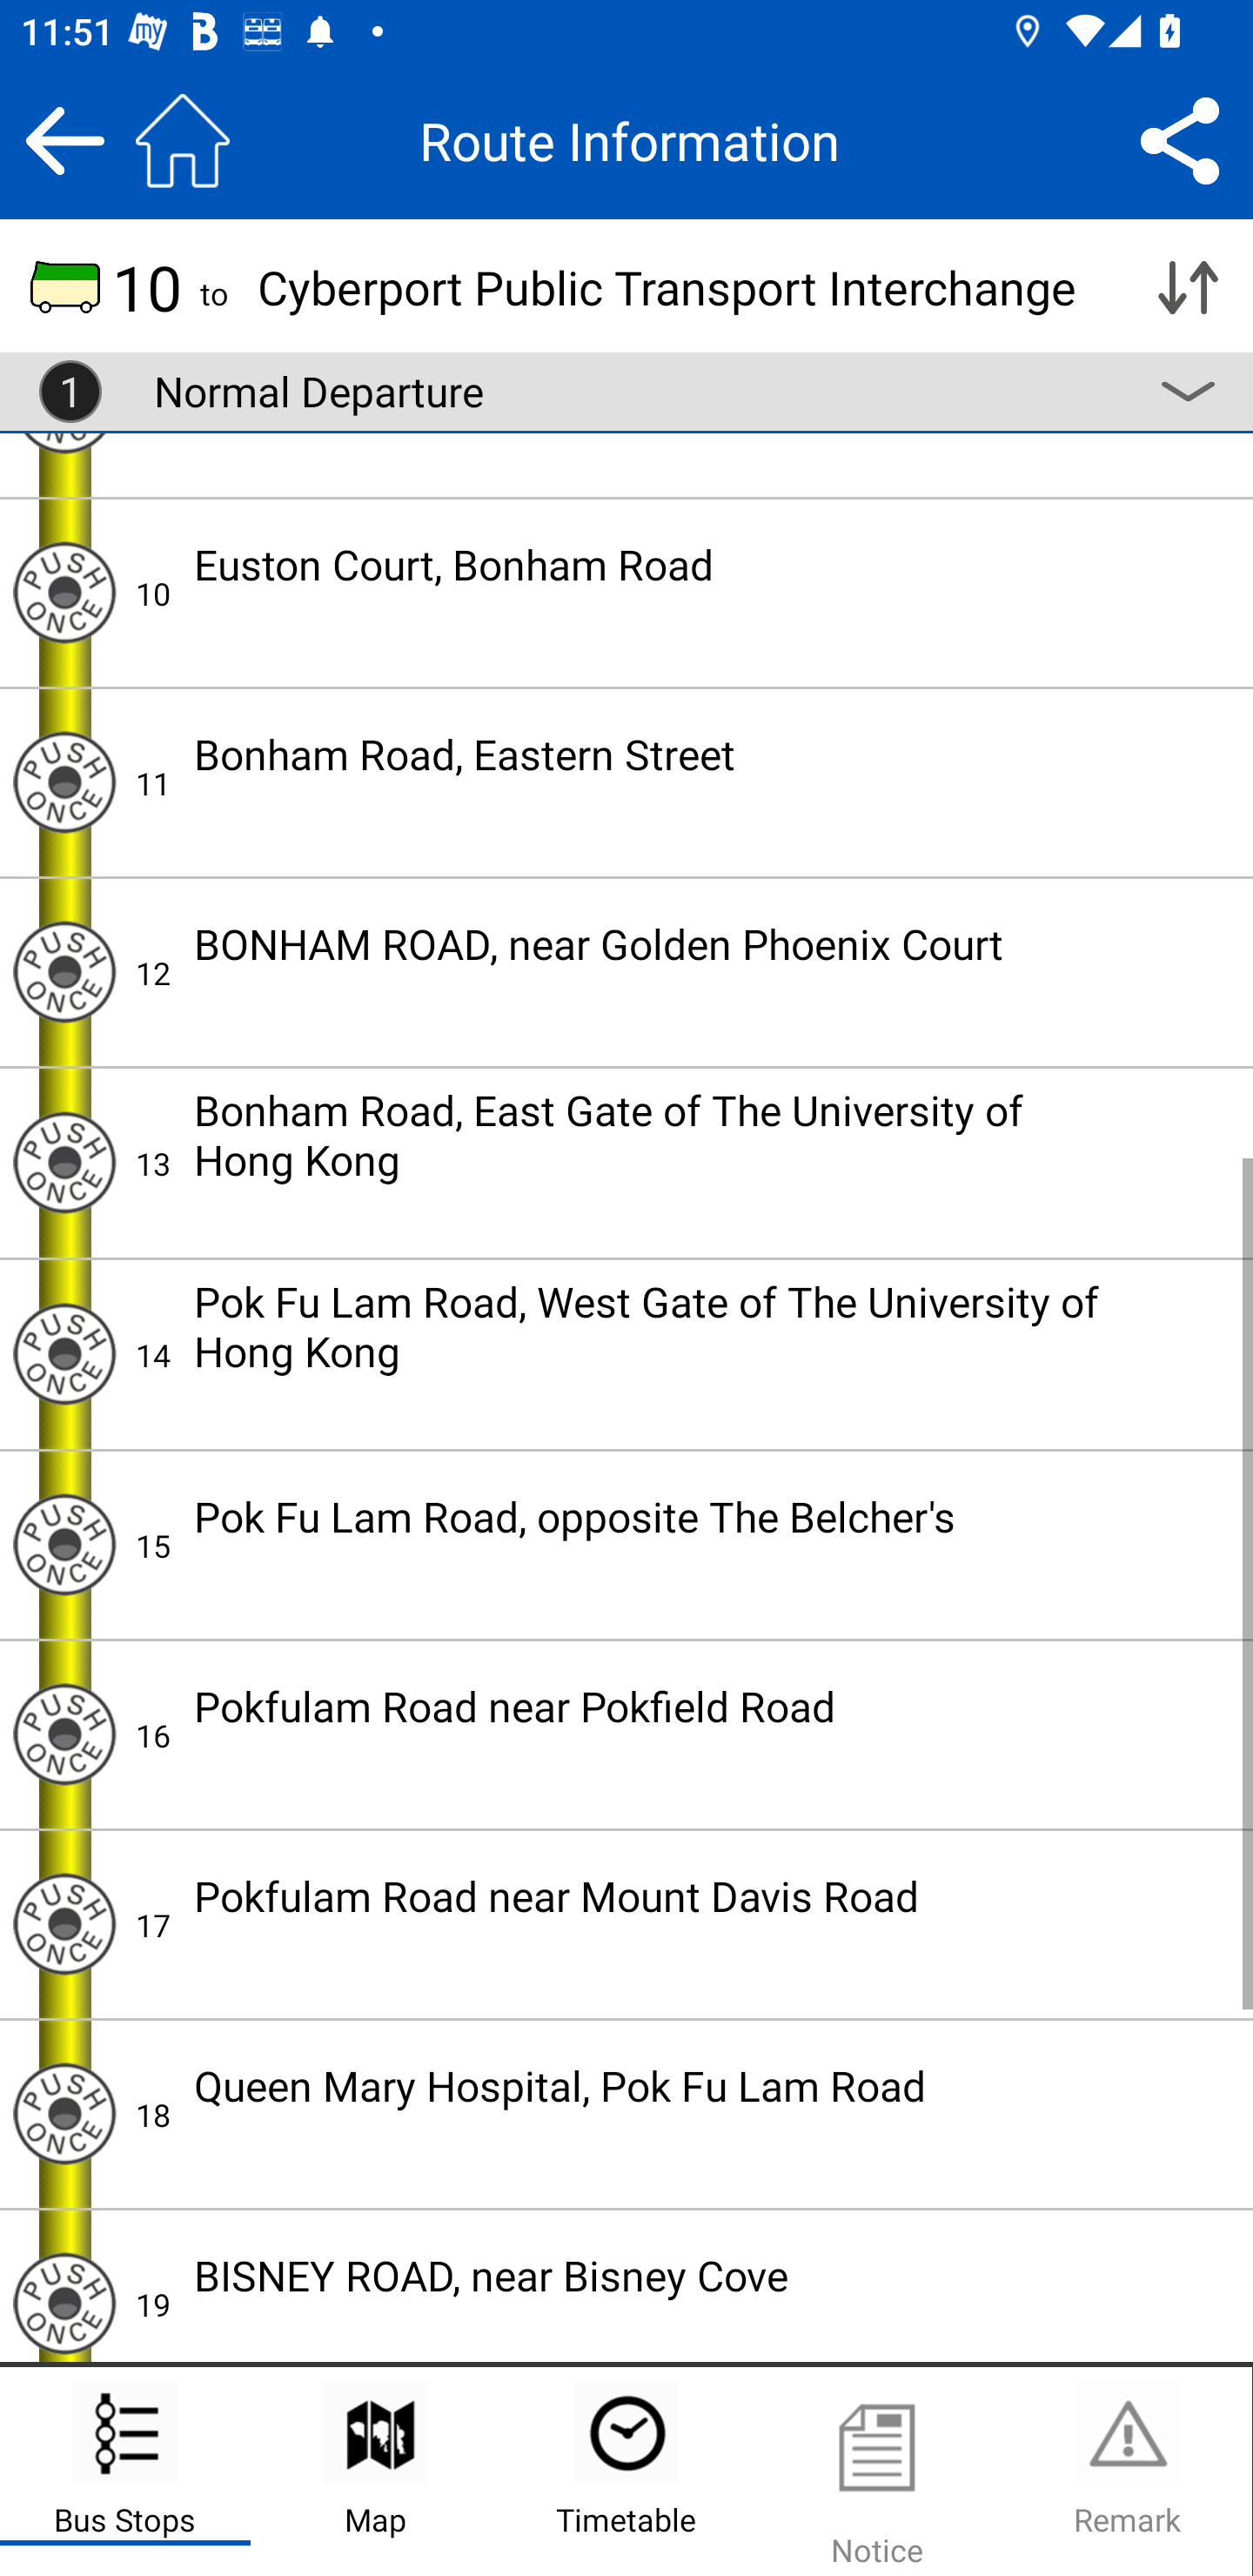 The width and height of the screenshot is (1253, 2576). Describe the element at coordinates (64, 1163) in the screenshot. I see `Alight Reminder` at that location.